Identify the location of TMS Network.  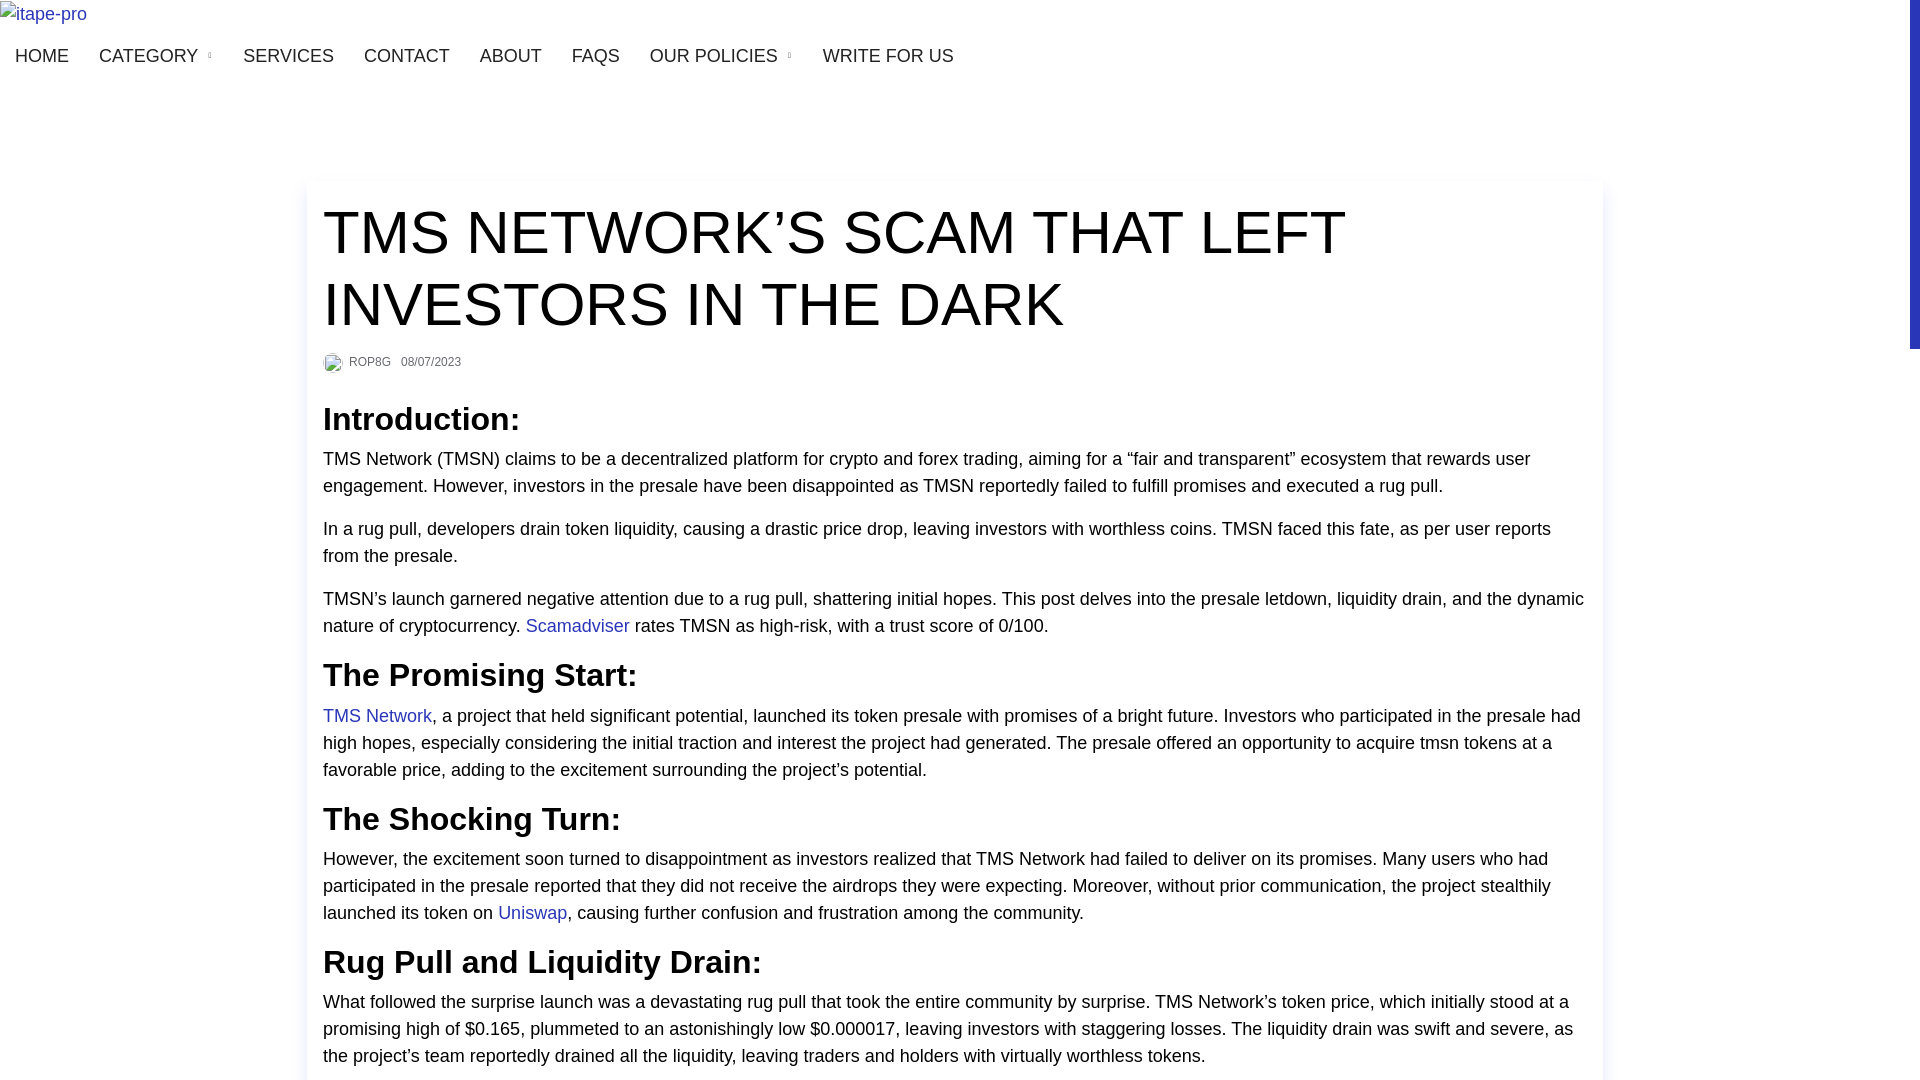
(377, 716).